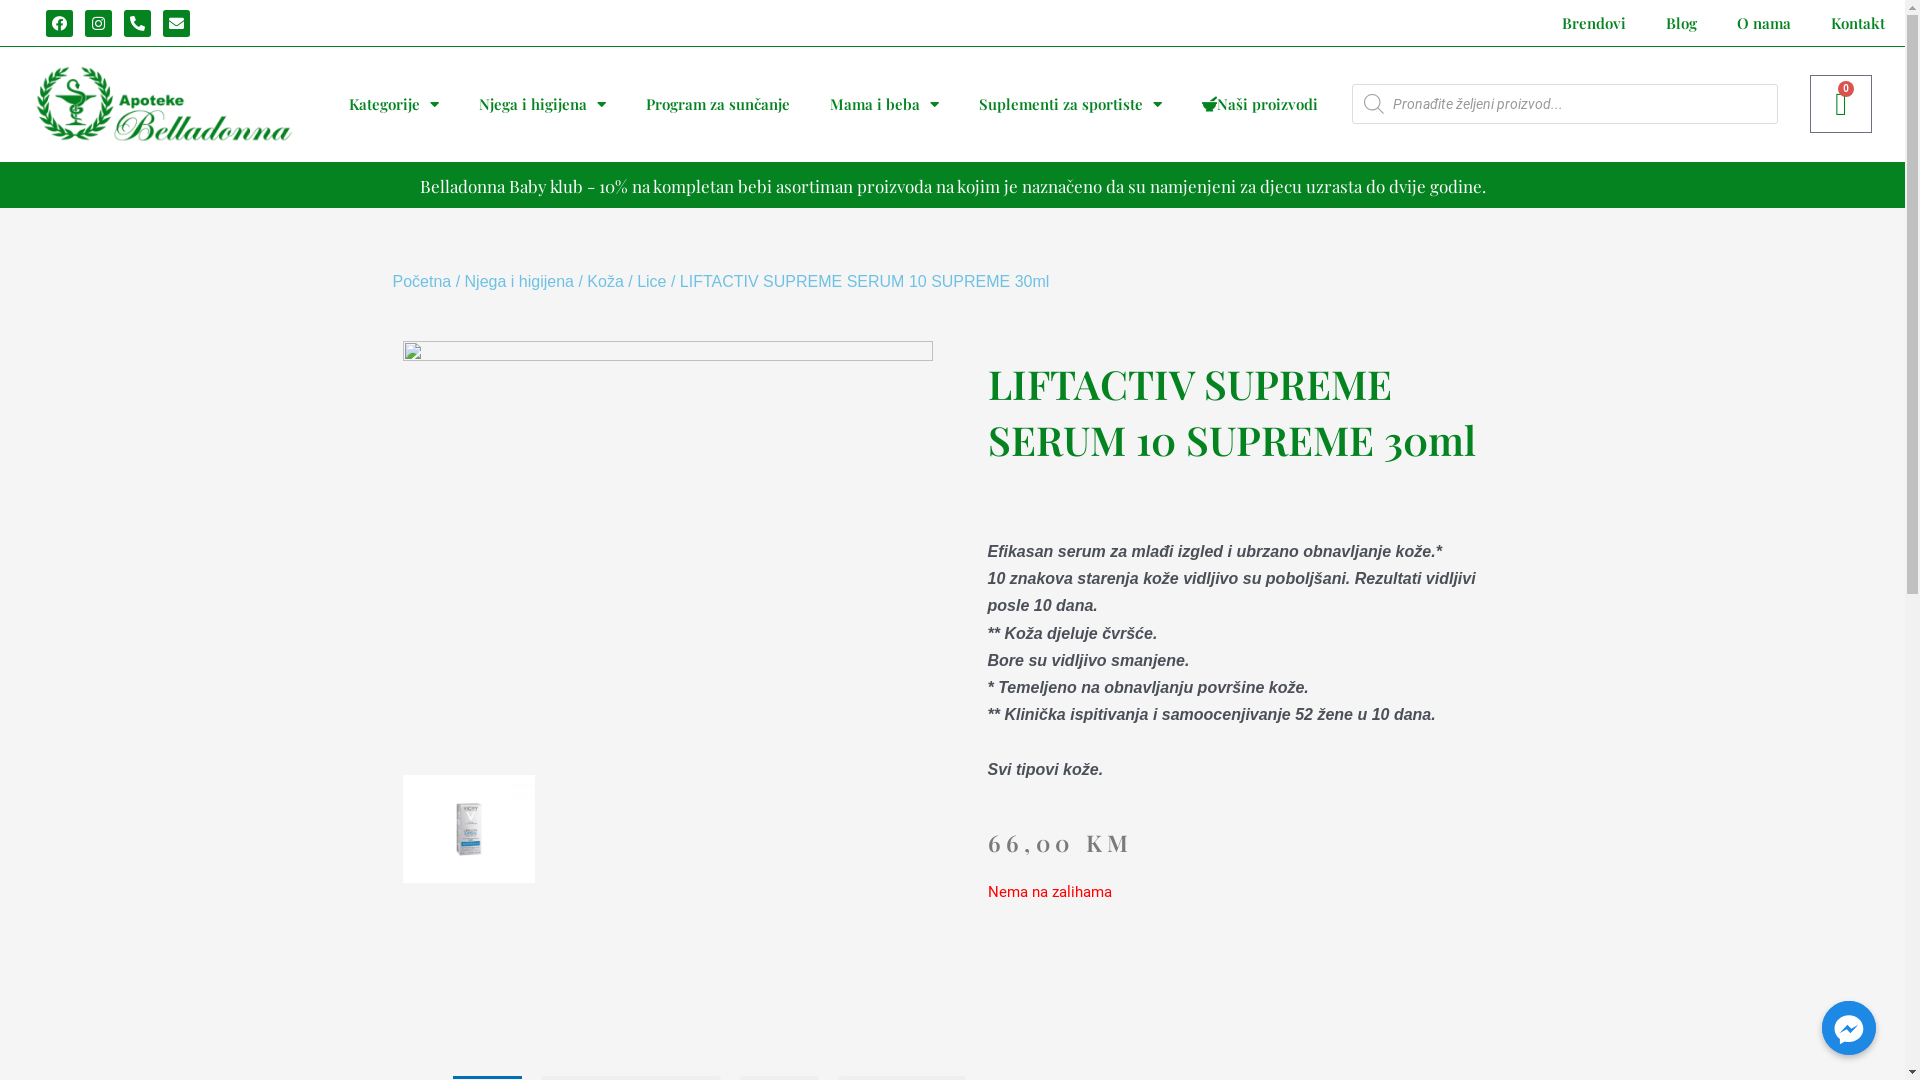  I want to click on Lice, so click(652, 282).